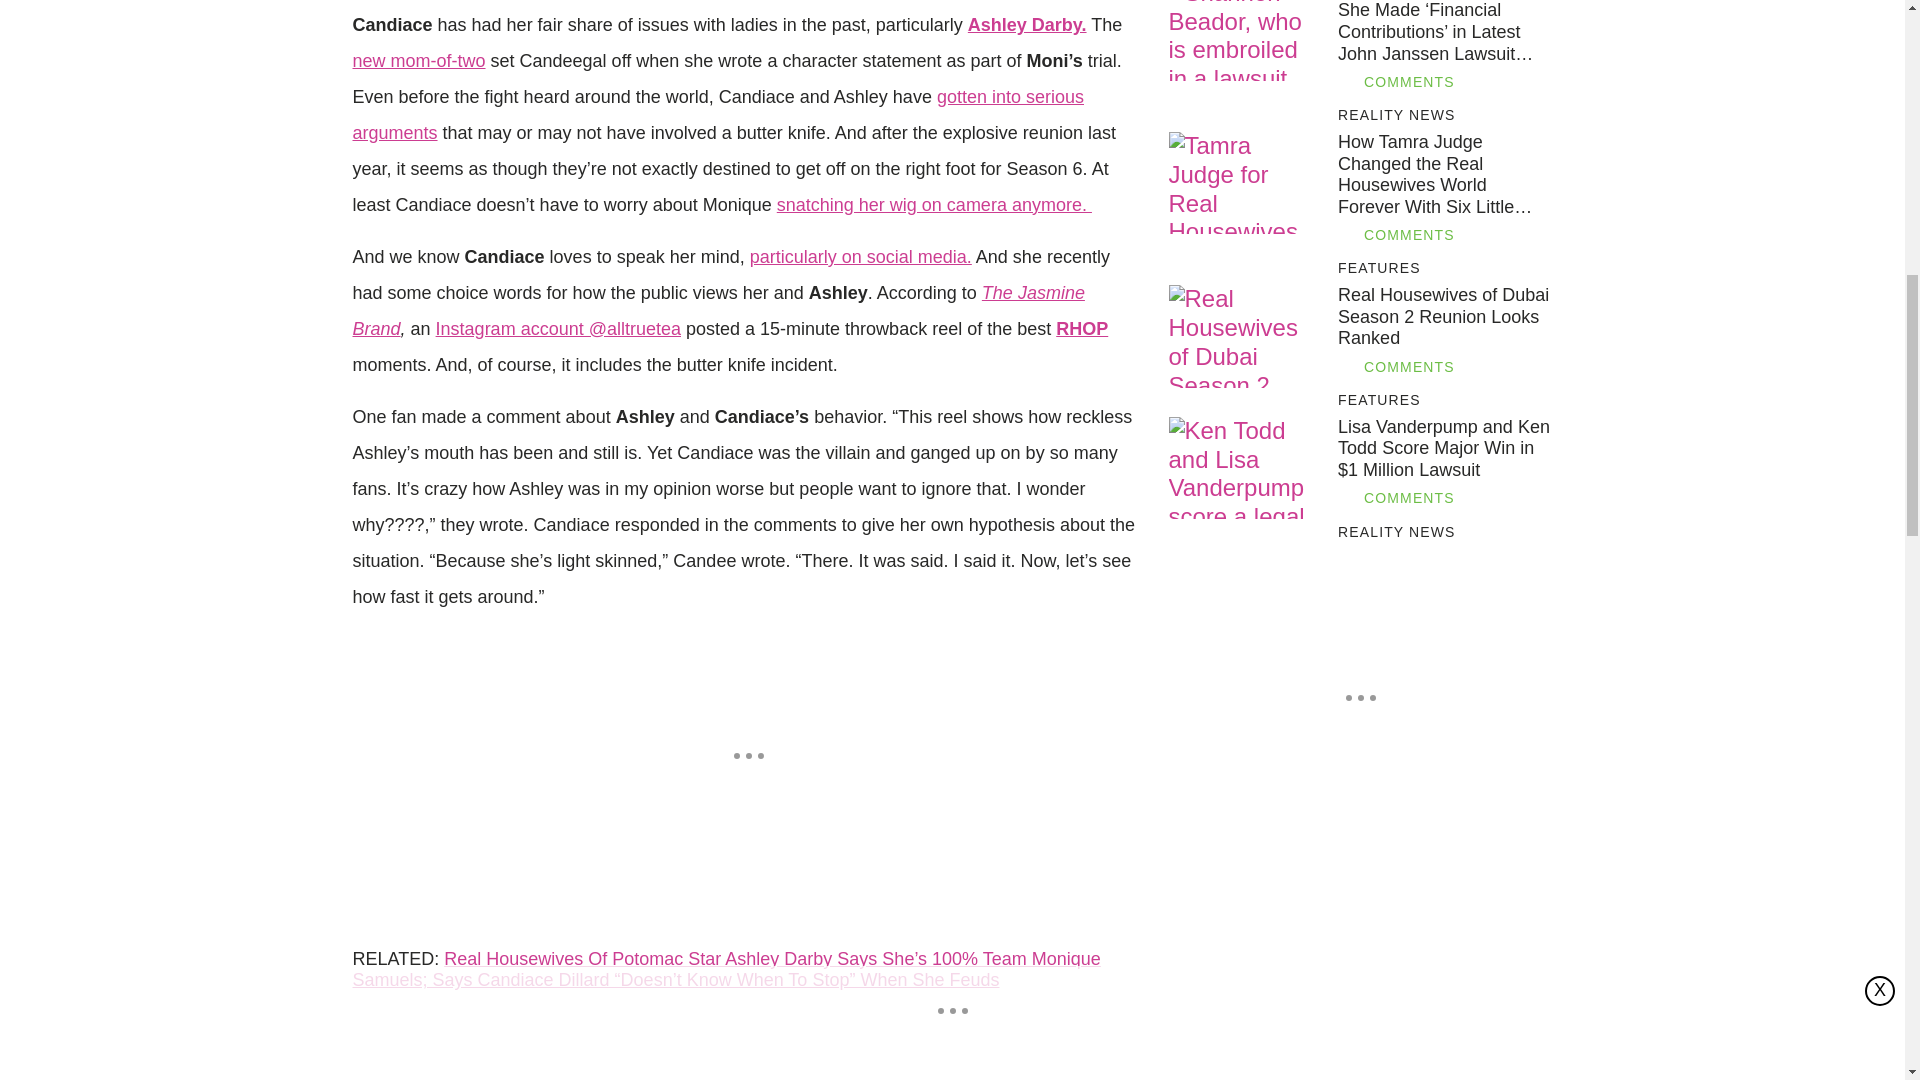 The height and width of the screenshot is (1080, 1920). I want to click on new mom-of-two, so click(418, 60).